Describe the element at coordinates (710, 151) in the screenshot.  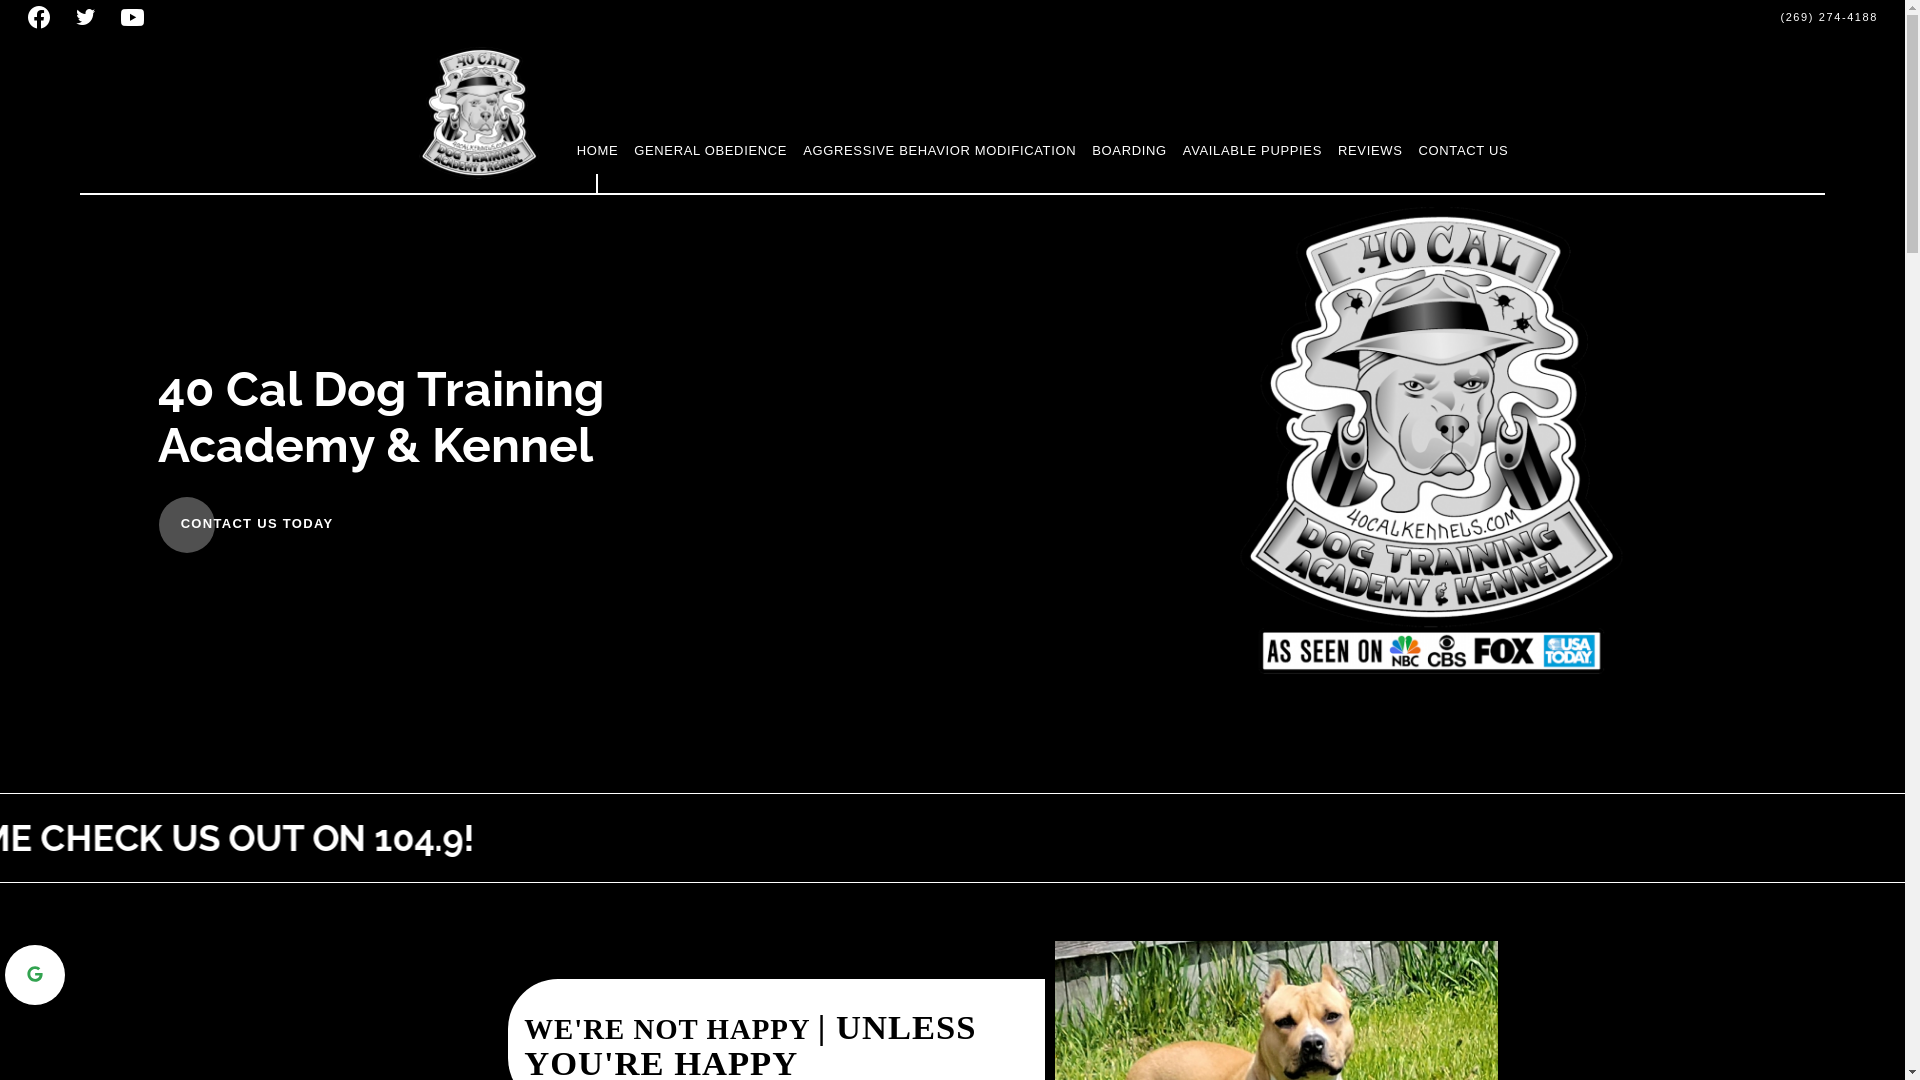
I see `GENERAL OBEDIENCE` at that location.